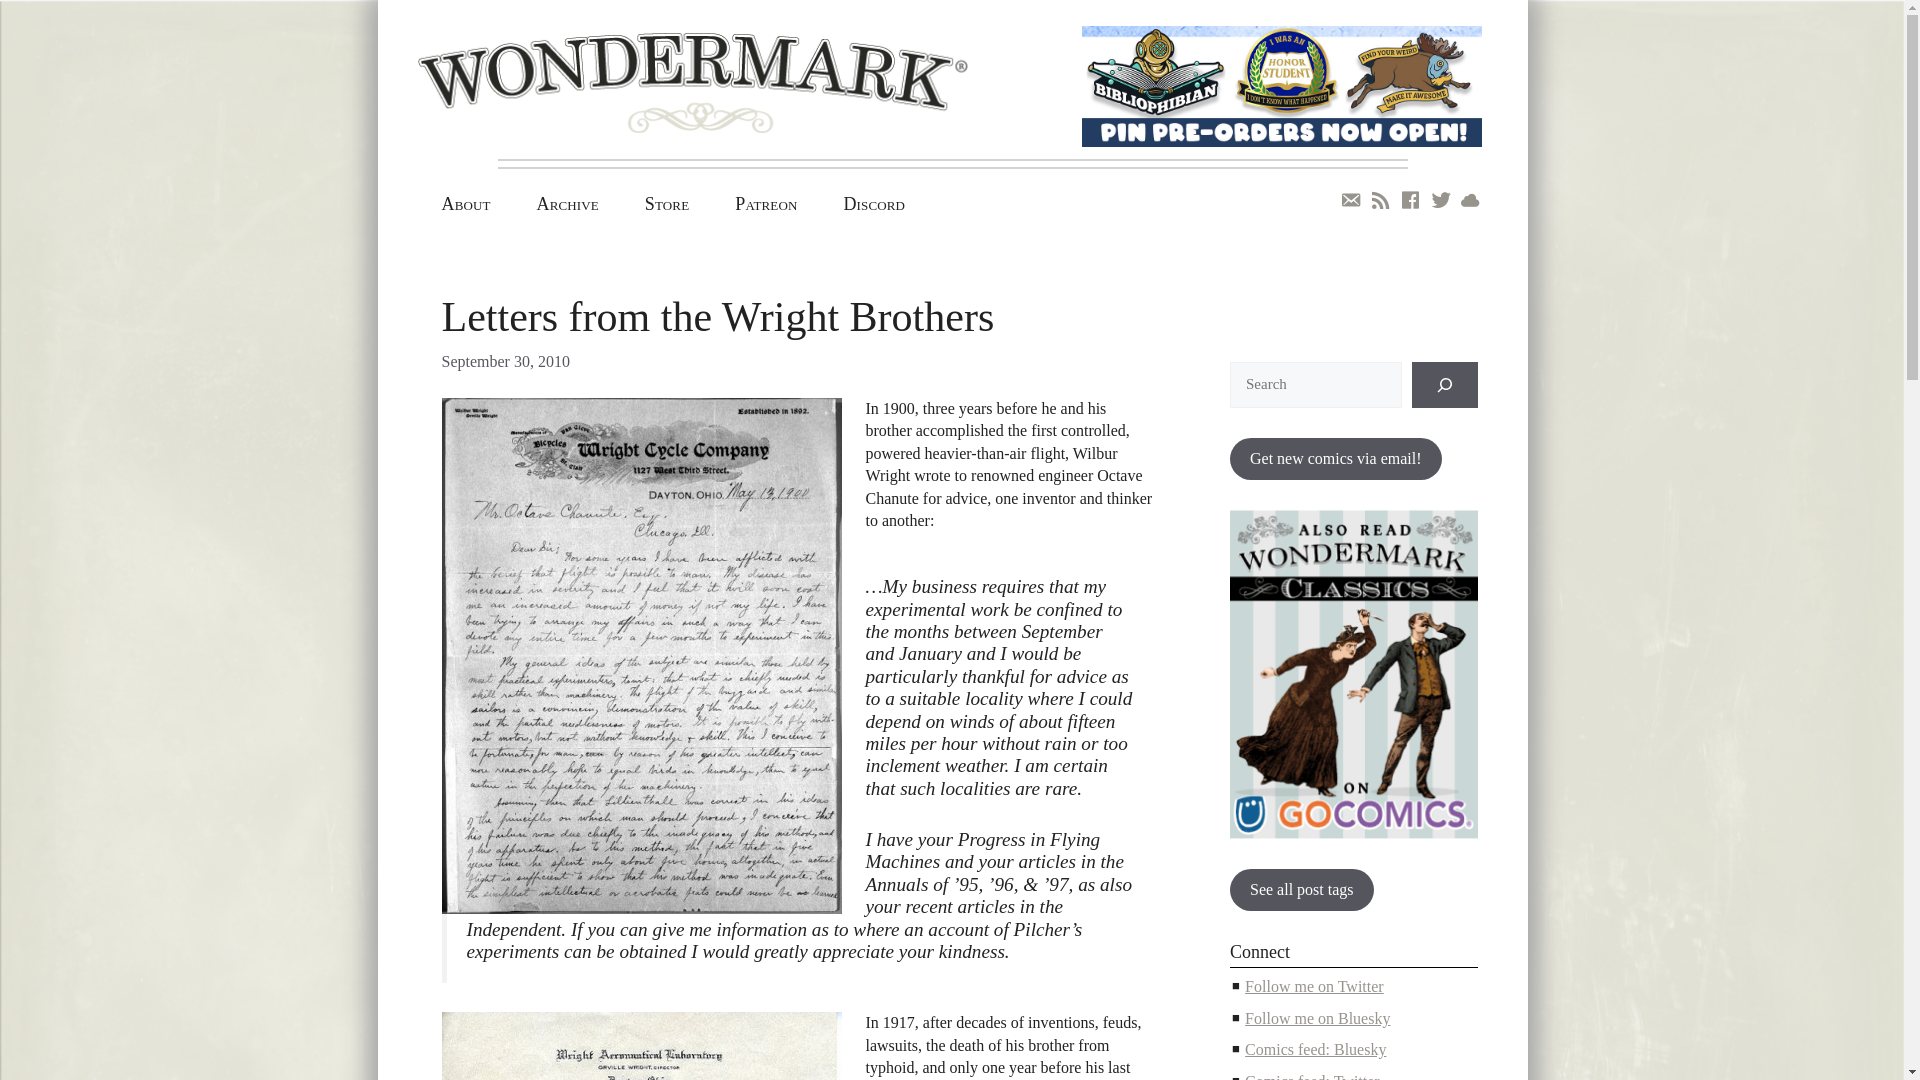  What do you see at coordinates (1350, 200) in the screenshot?
I see `Newsletter` at bounding box center [1350, 200].